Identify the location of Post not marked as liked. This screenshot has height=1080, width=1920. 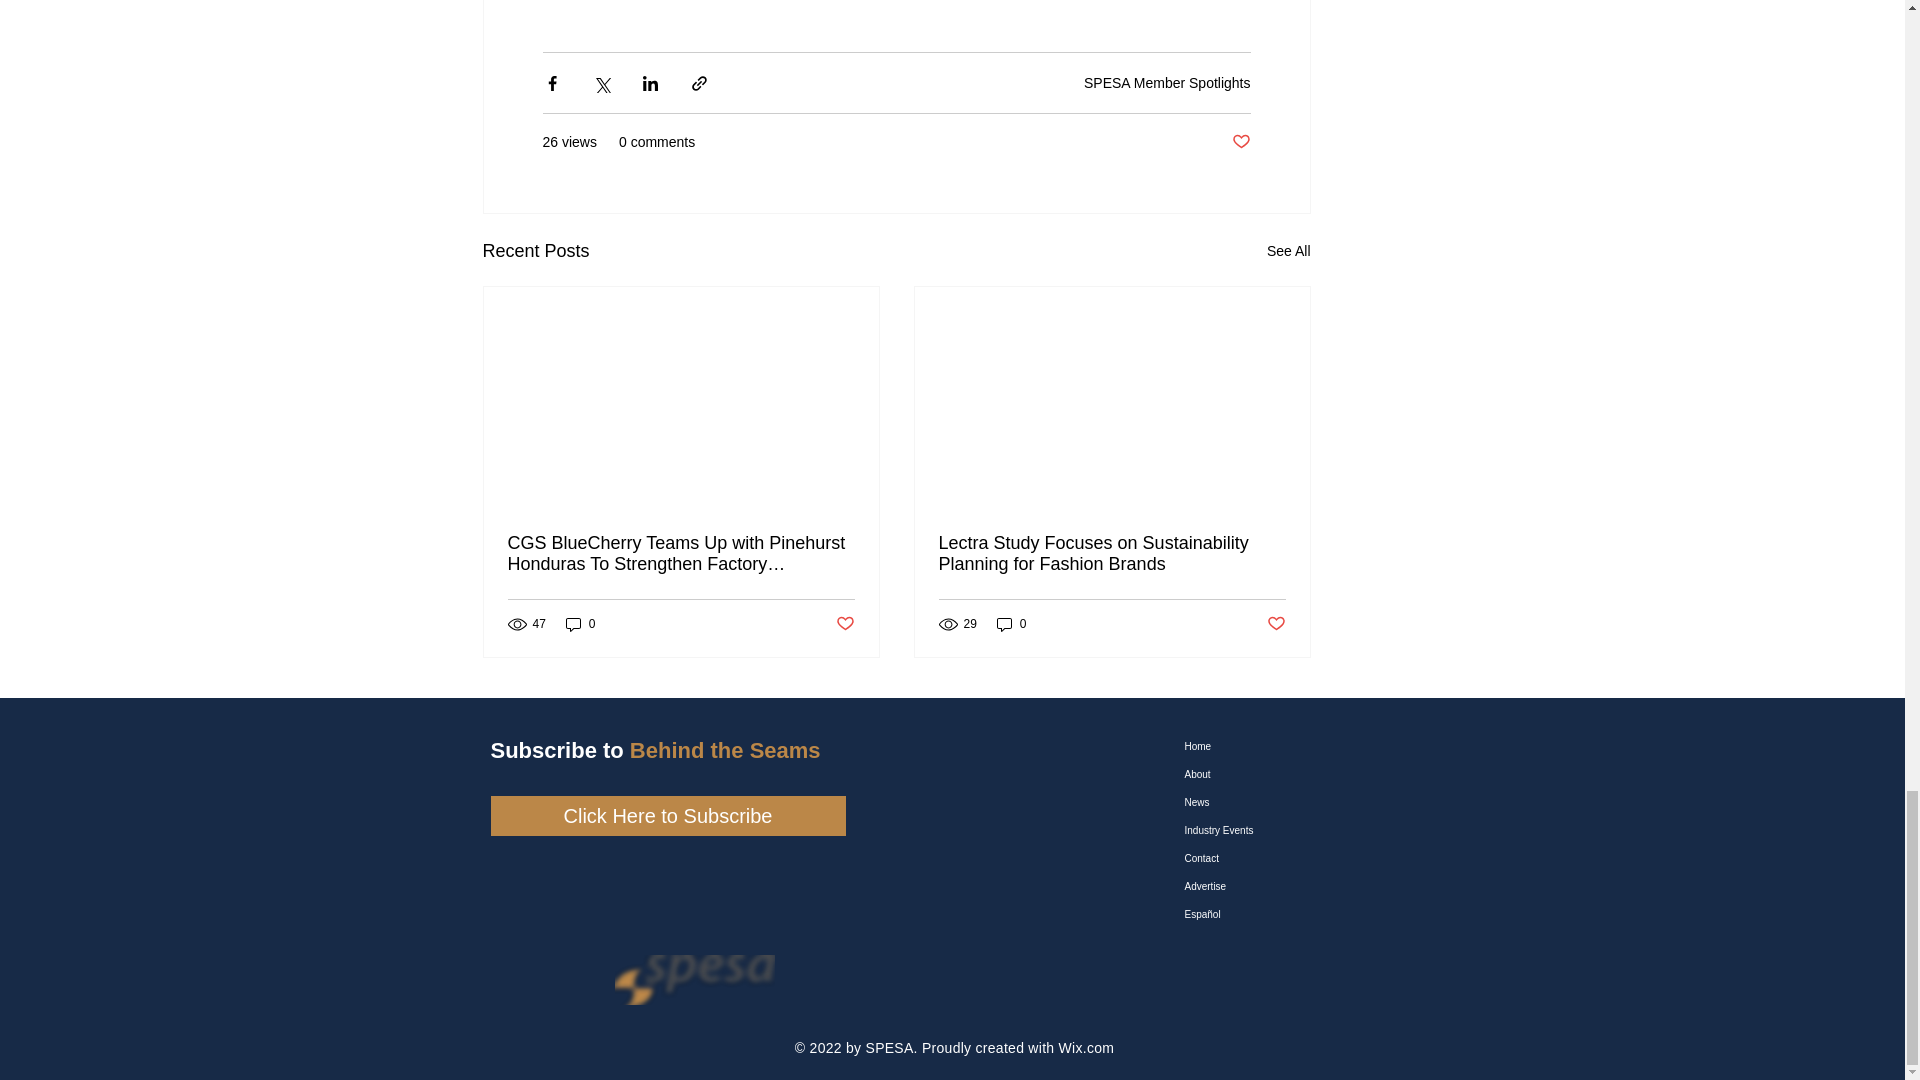
(1242, 142).